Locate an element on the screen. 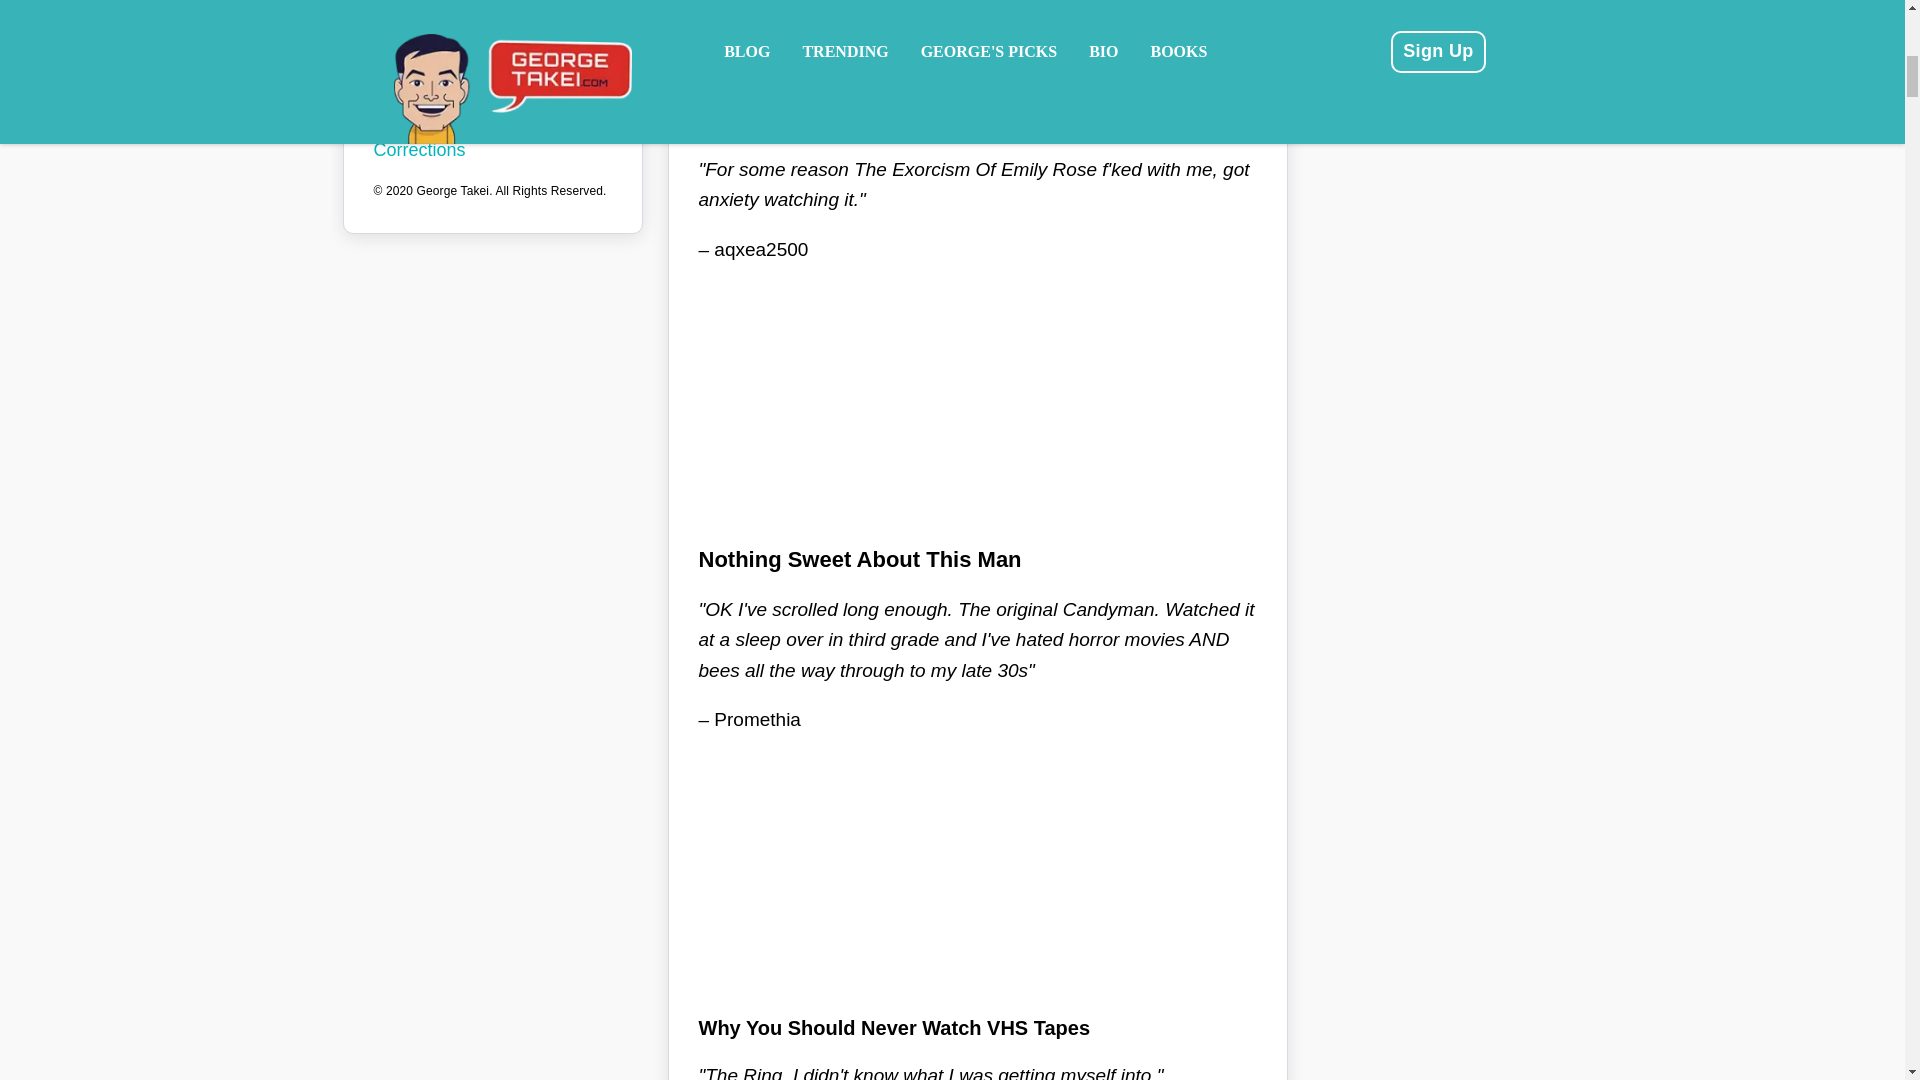  Privacy Policy is located at coordinates (493, 92).